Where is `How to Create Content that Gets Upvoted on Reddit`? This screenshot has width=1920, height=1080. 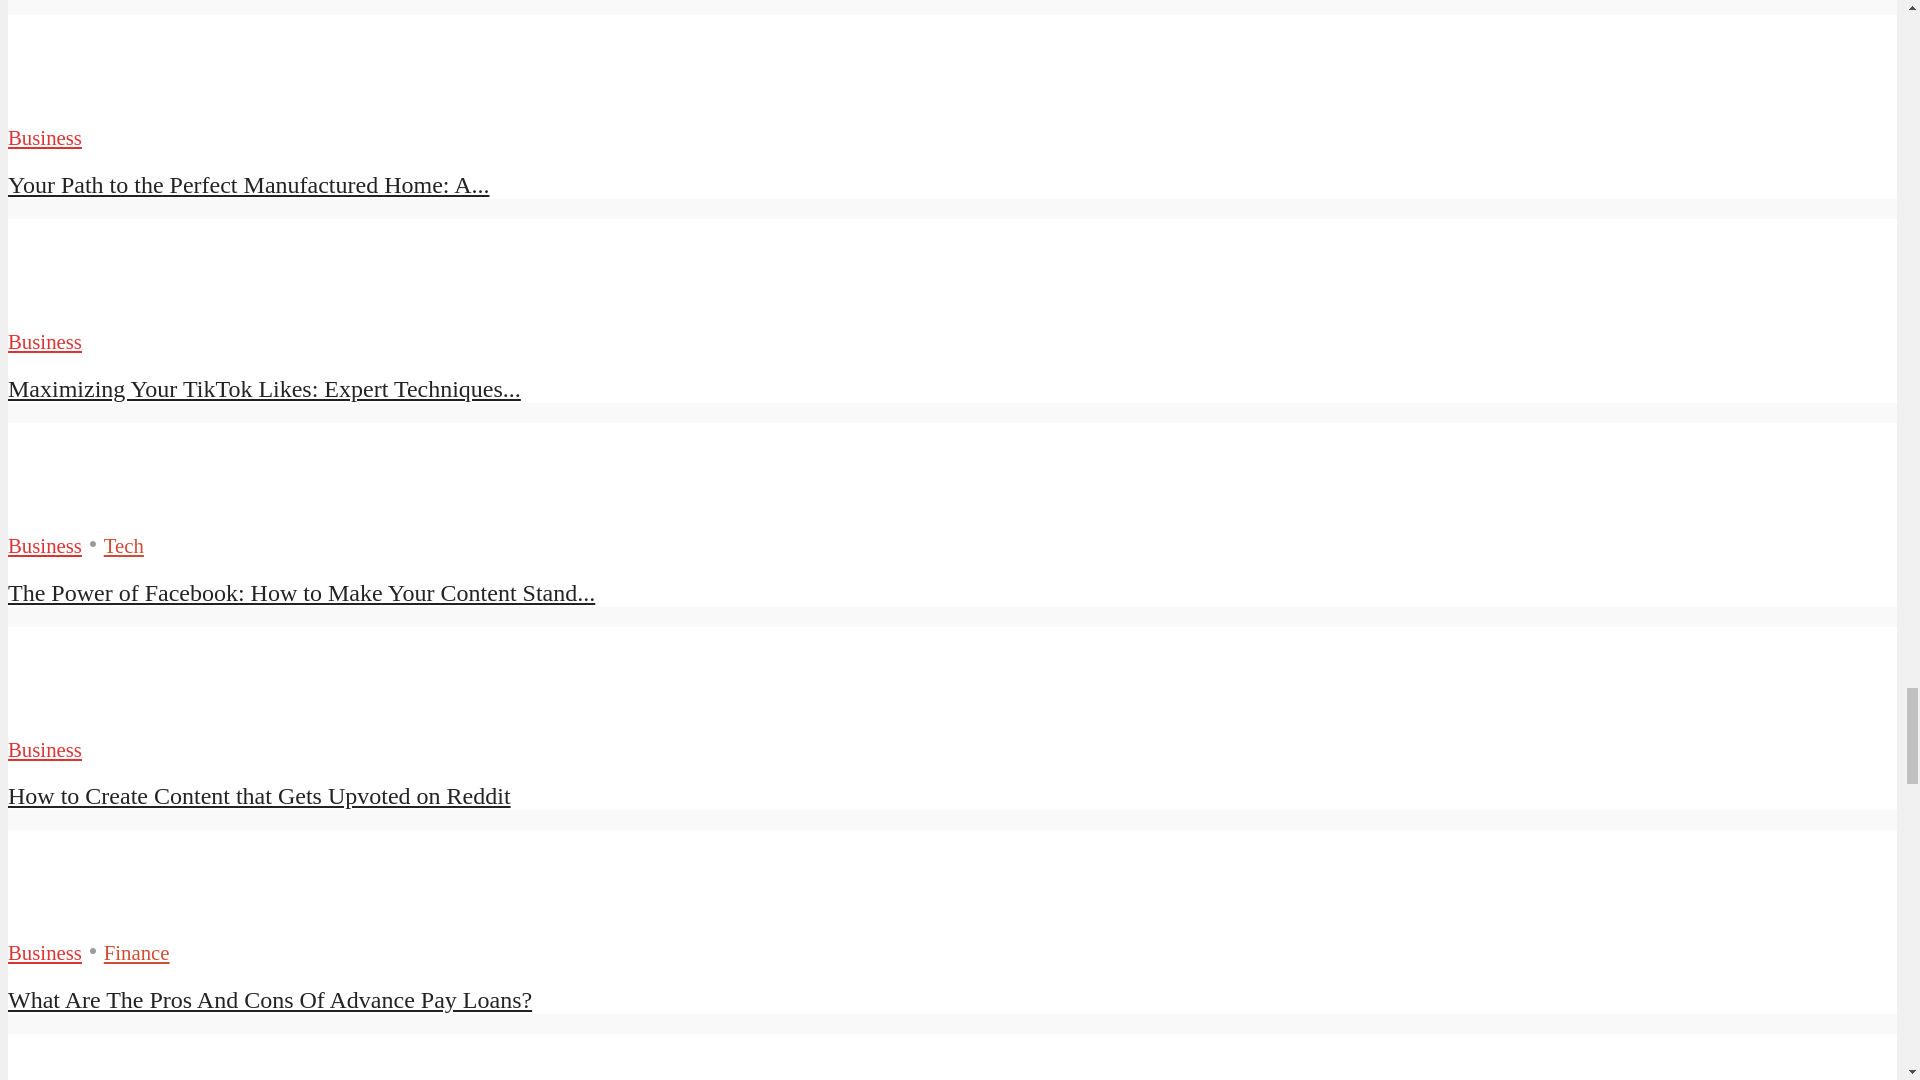 How to Create Content that Gets Upvoted on Reddit is located at coordinates (258, 796).